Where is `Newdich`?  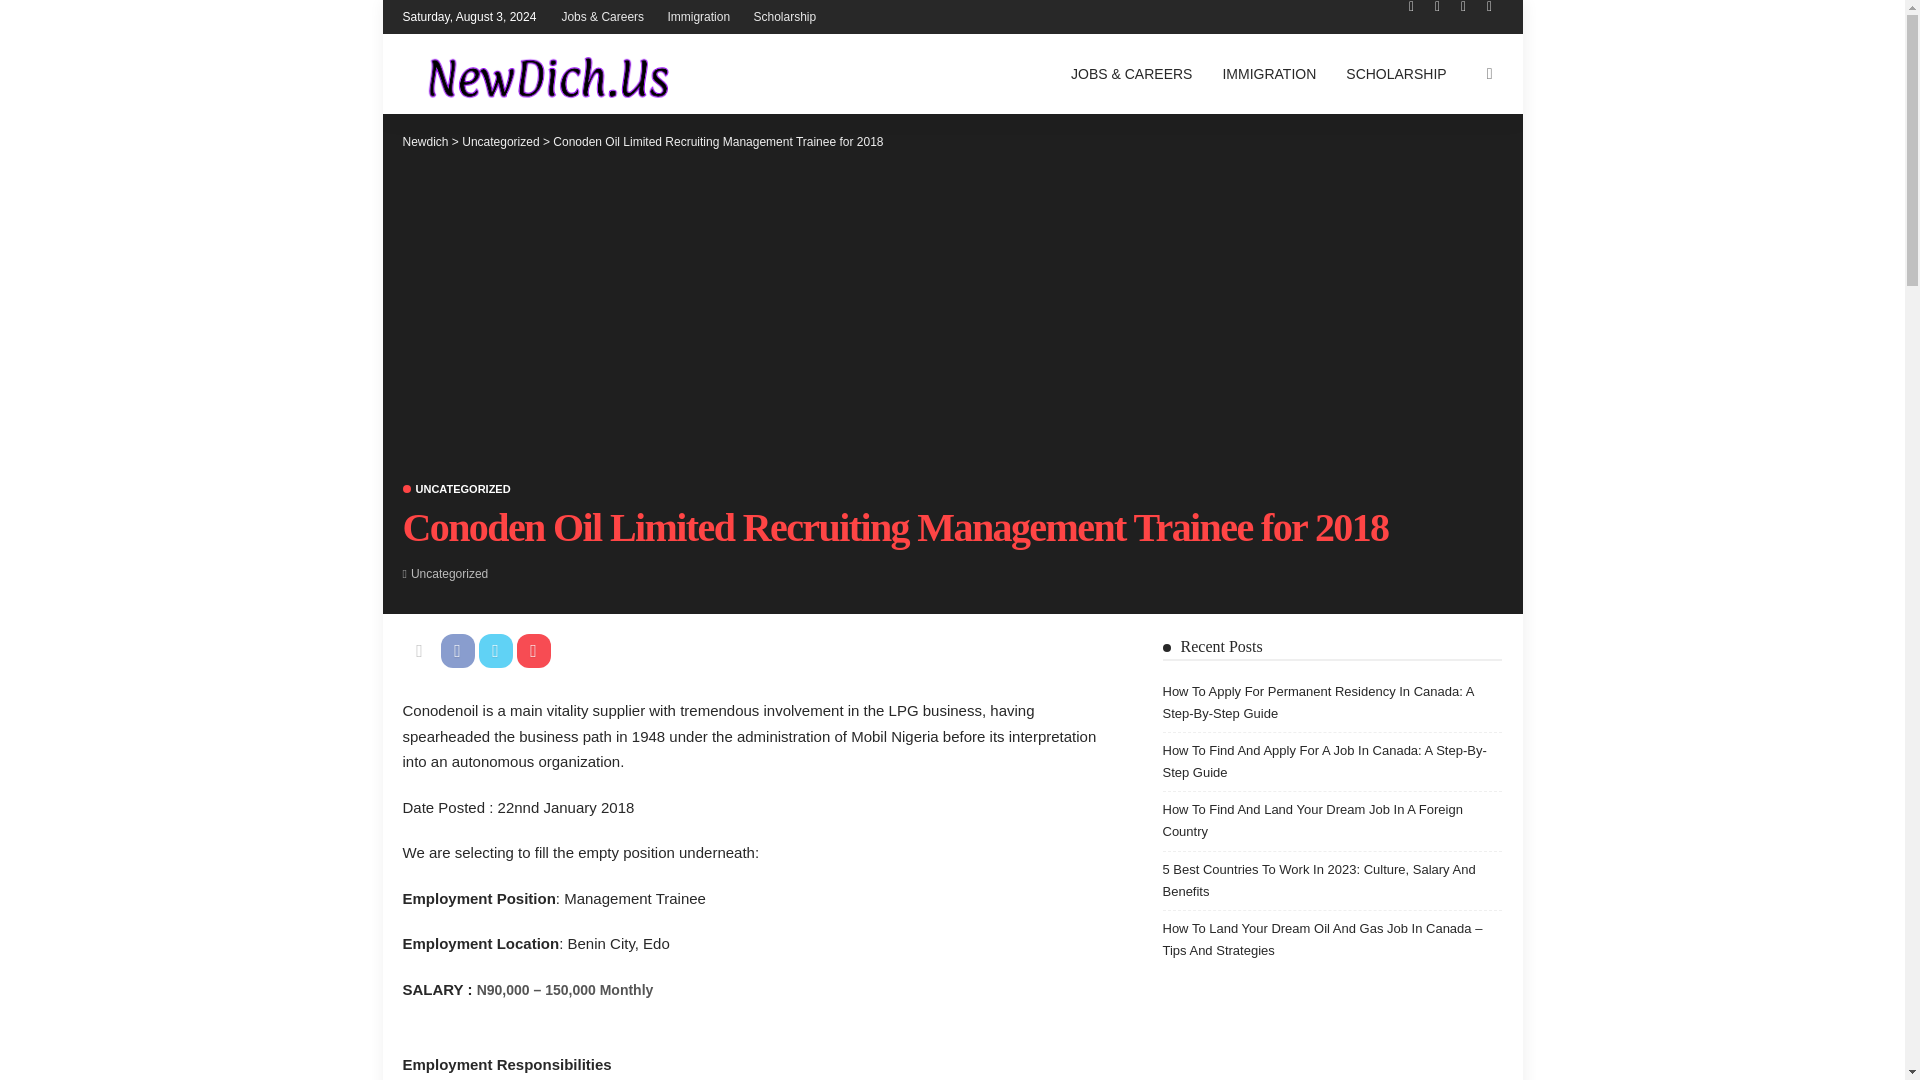 Newdich is located at coordinates (424, 142).